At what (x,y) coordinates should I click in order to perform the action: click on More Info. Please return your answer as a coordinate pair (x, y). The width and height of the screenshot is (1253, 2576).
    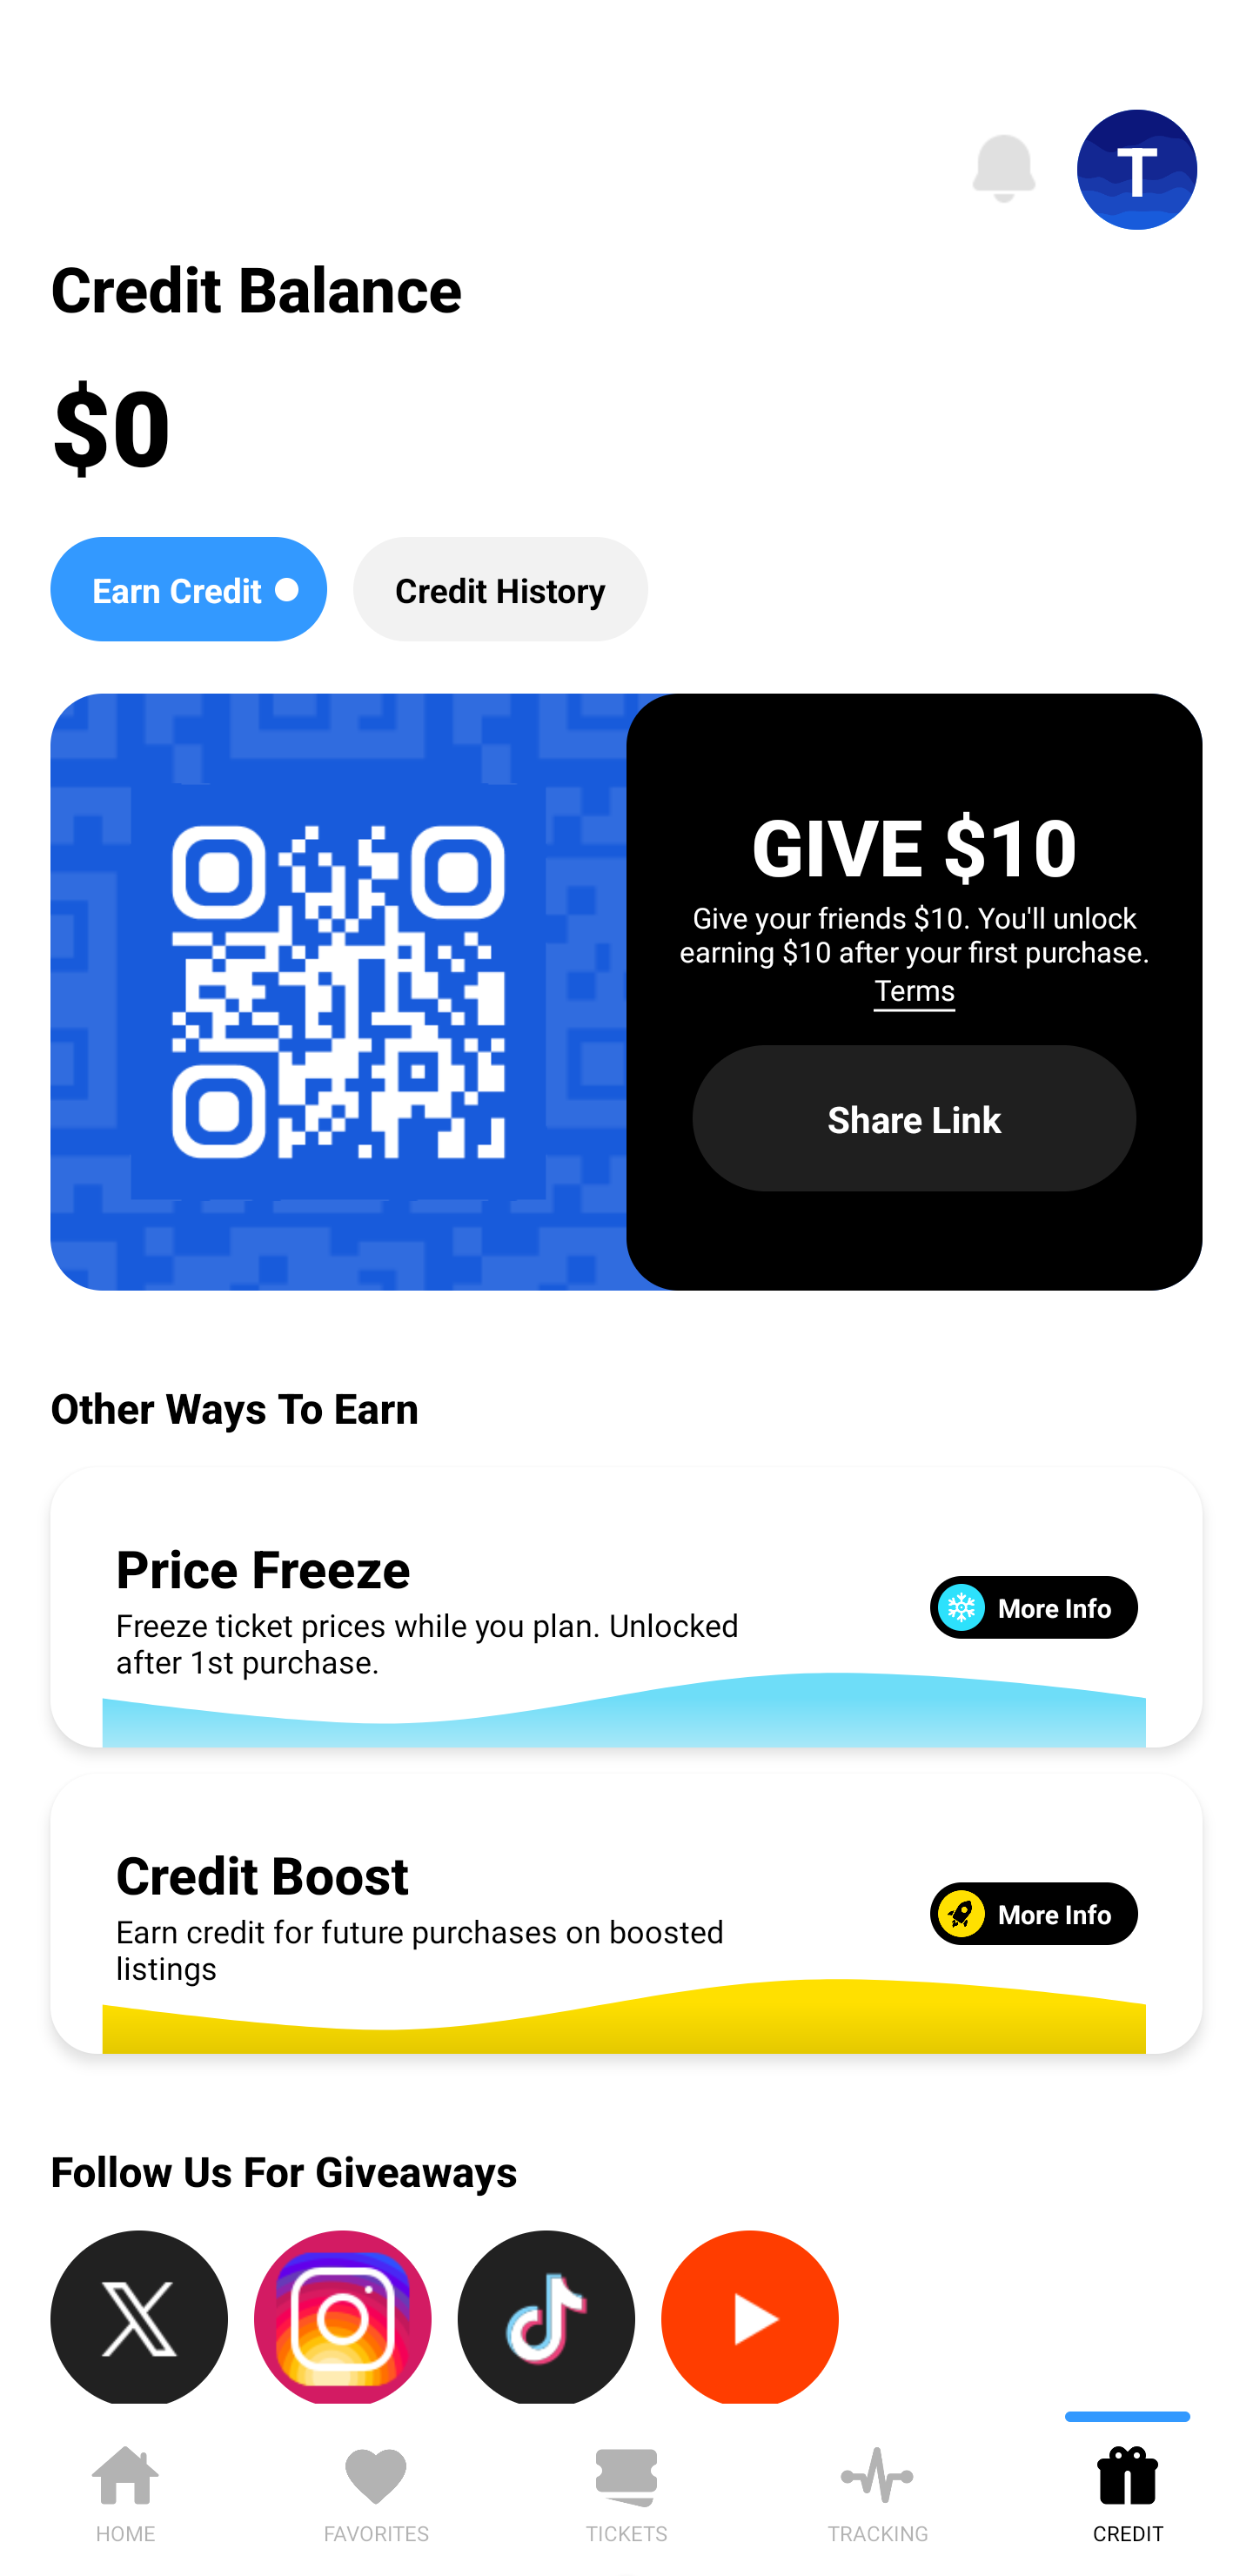
    Looking at the image, I should click on (1034, 1913).